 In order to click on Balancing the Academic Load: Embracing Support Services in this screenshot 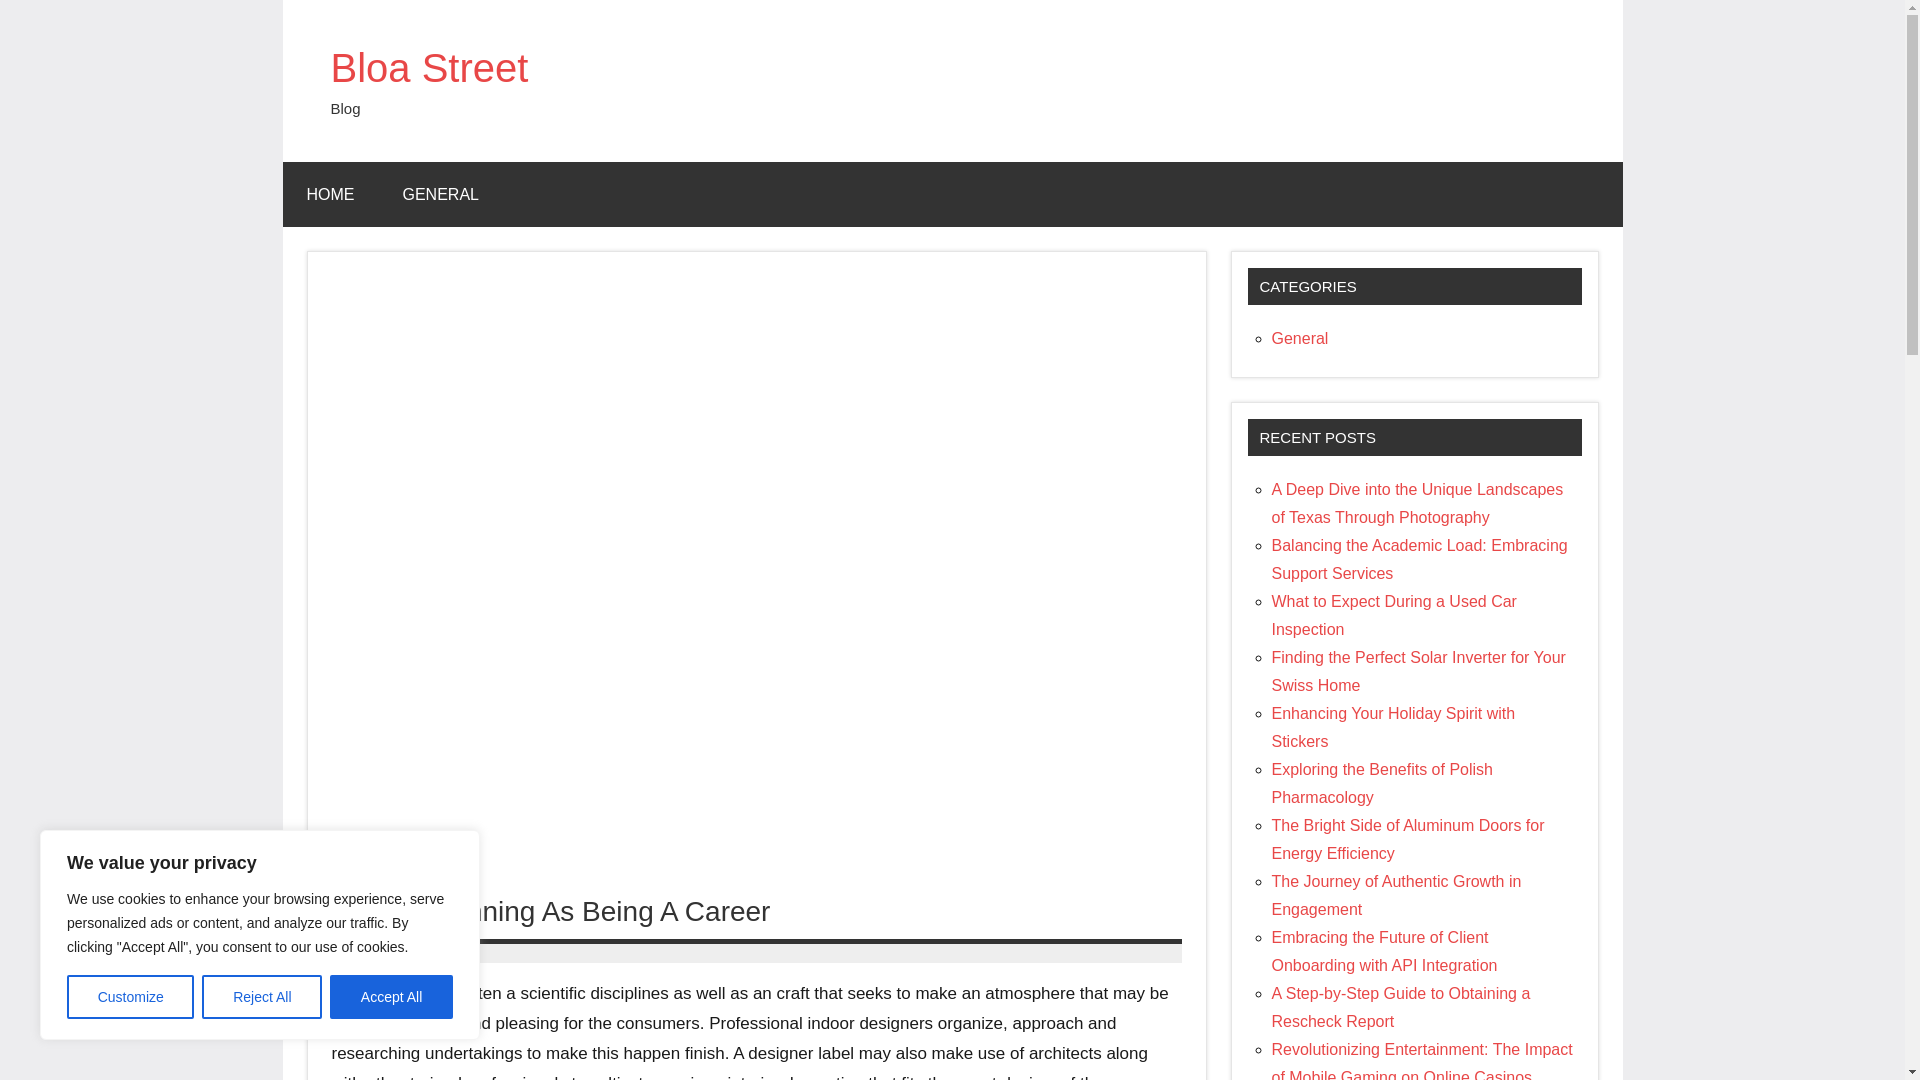, I will do `click(1420, 559)`.